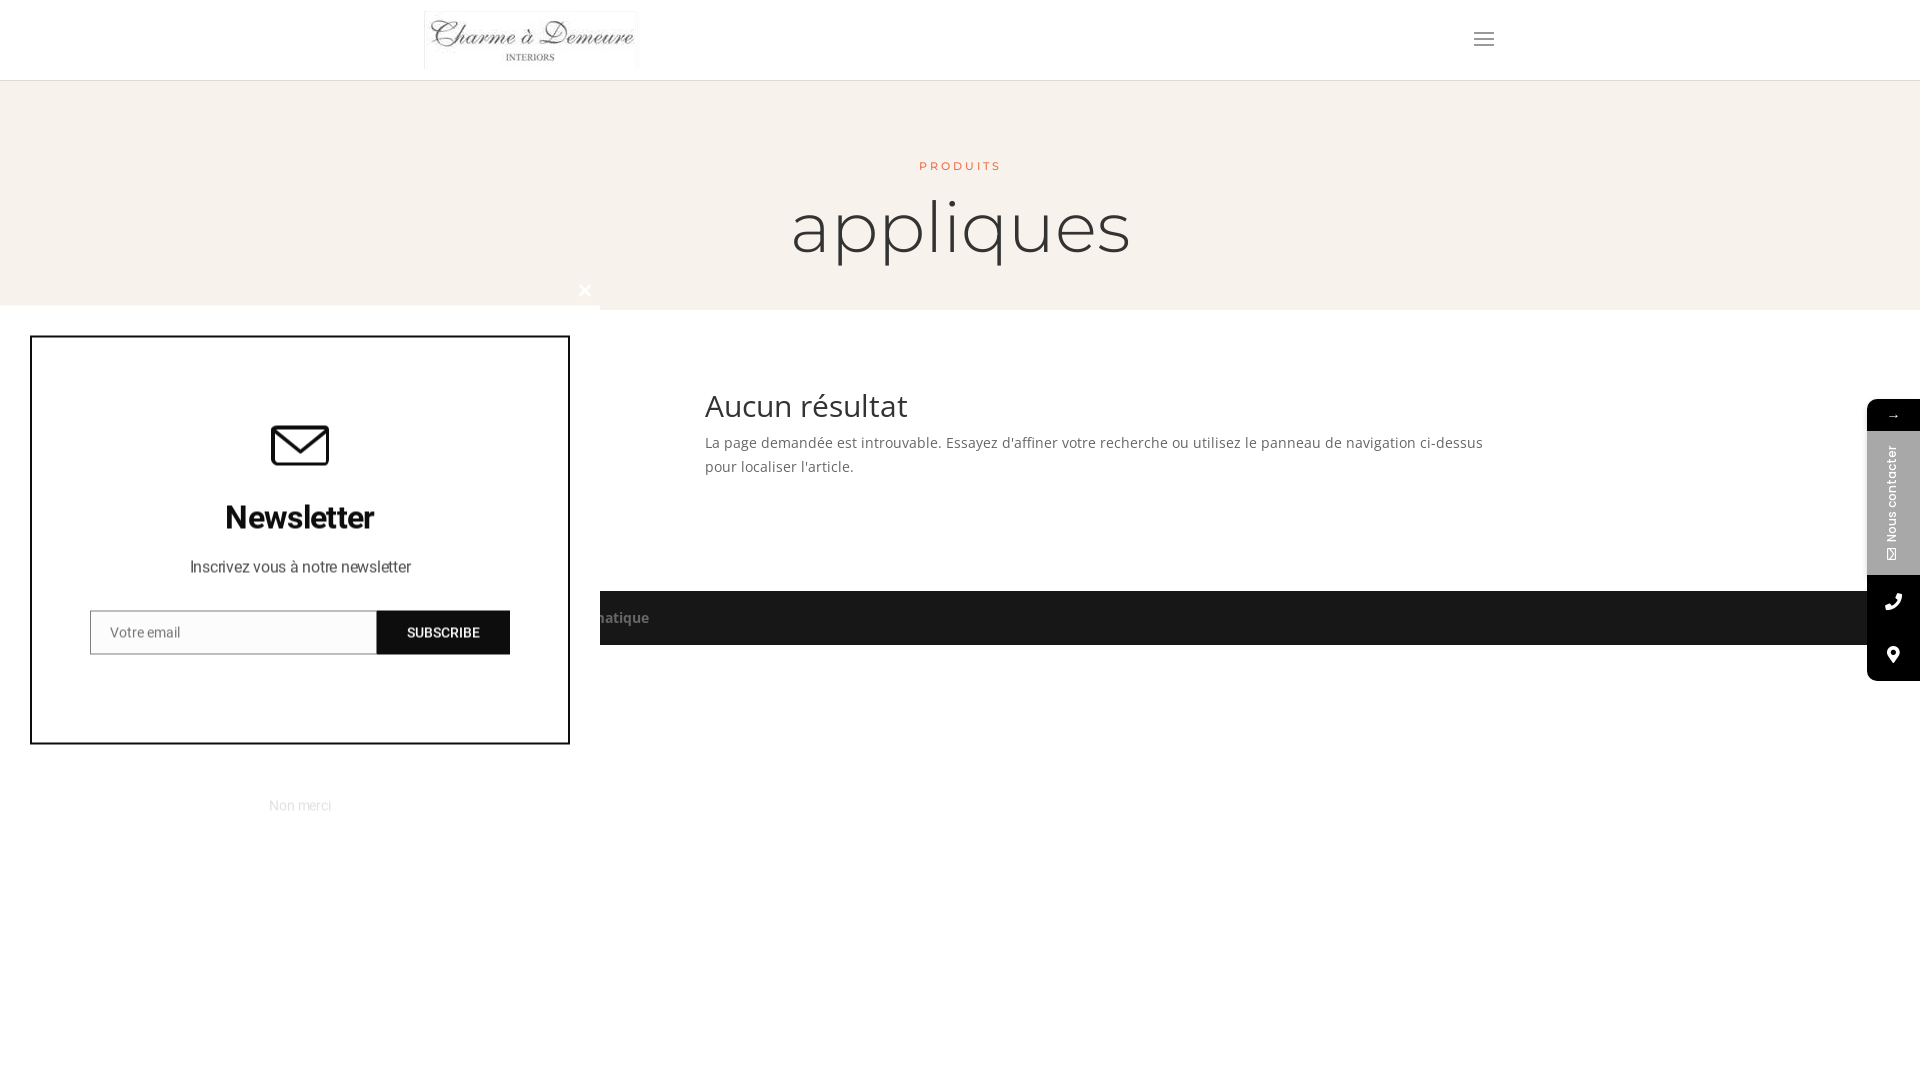  What do you see at coordinates (588, 618) in the screenshot?
I see `ACS Informatique` at bounding box center [588, 618].